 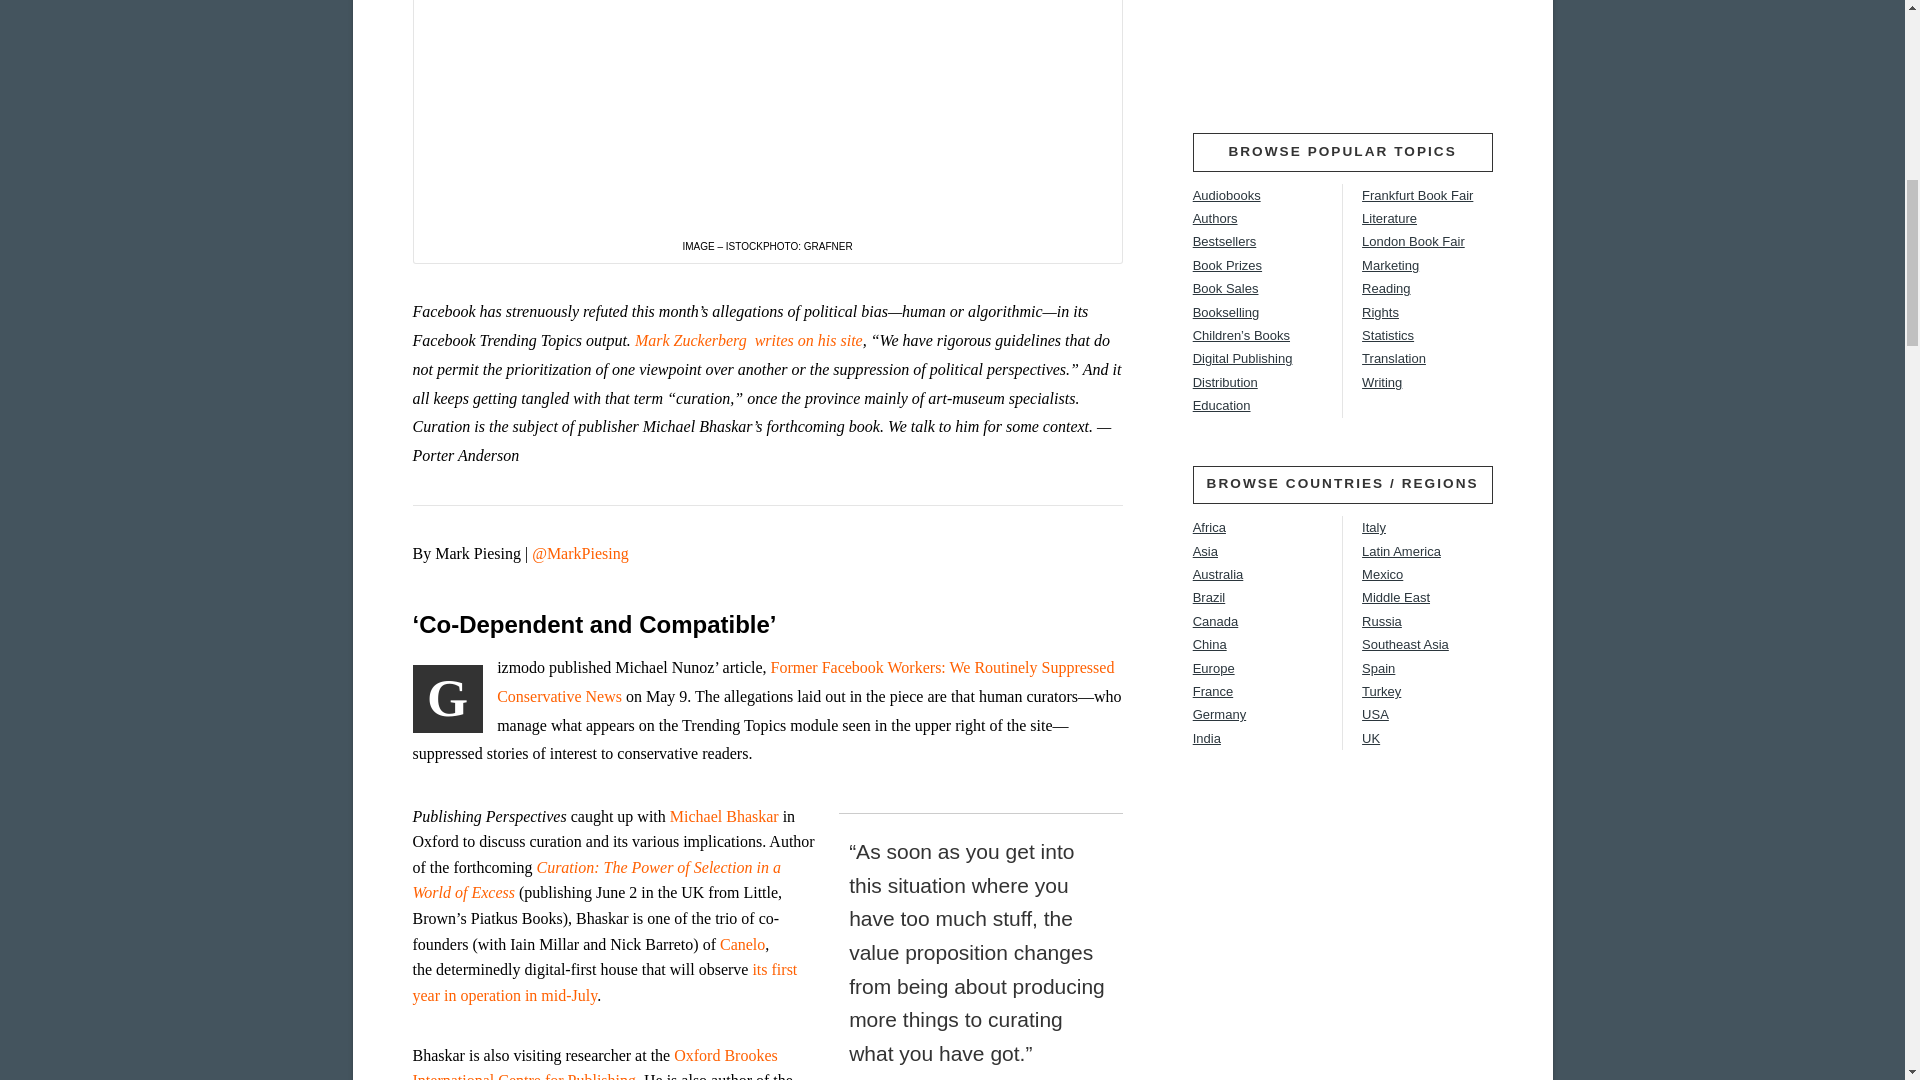 What do you see at coordinates (604, 982) in the screenshot?
I see `its first year in operation in mid-July` at bounding box center [604, 982].